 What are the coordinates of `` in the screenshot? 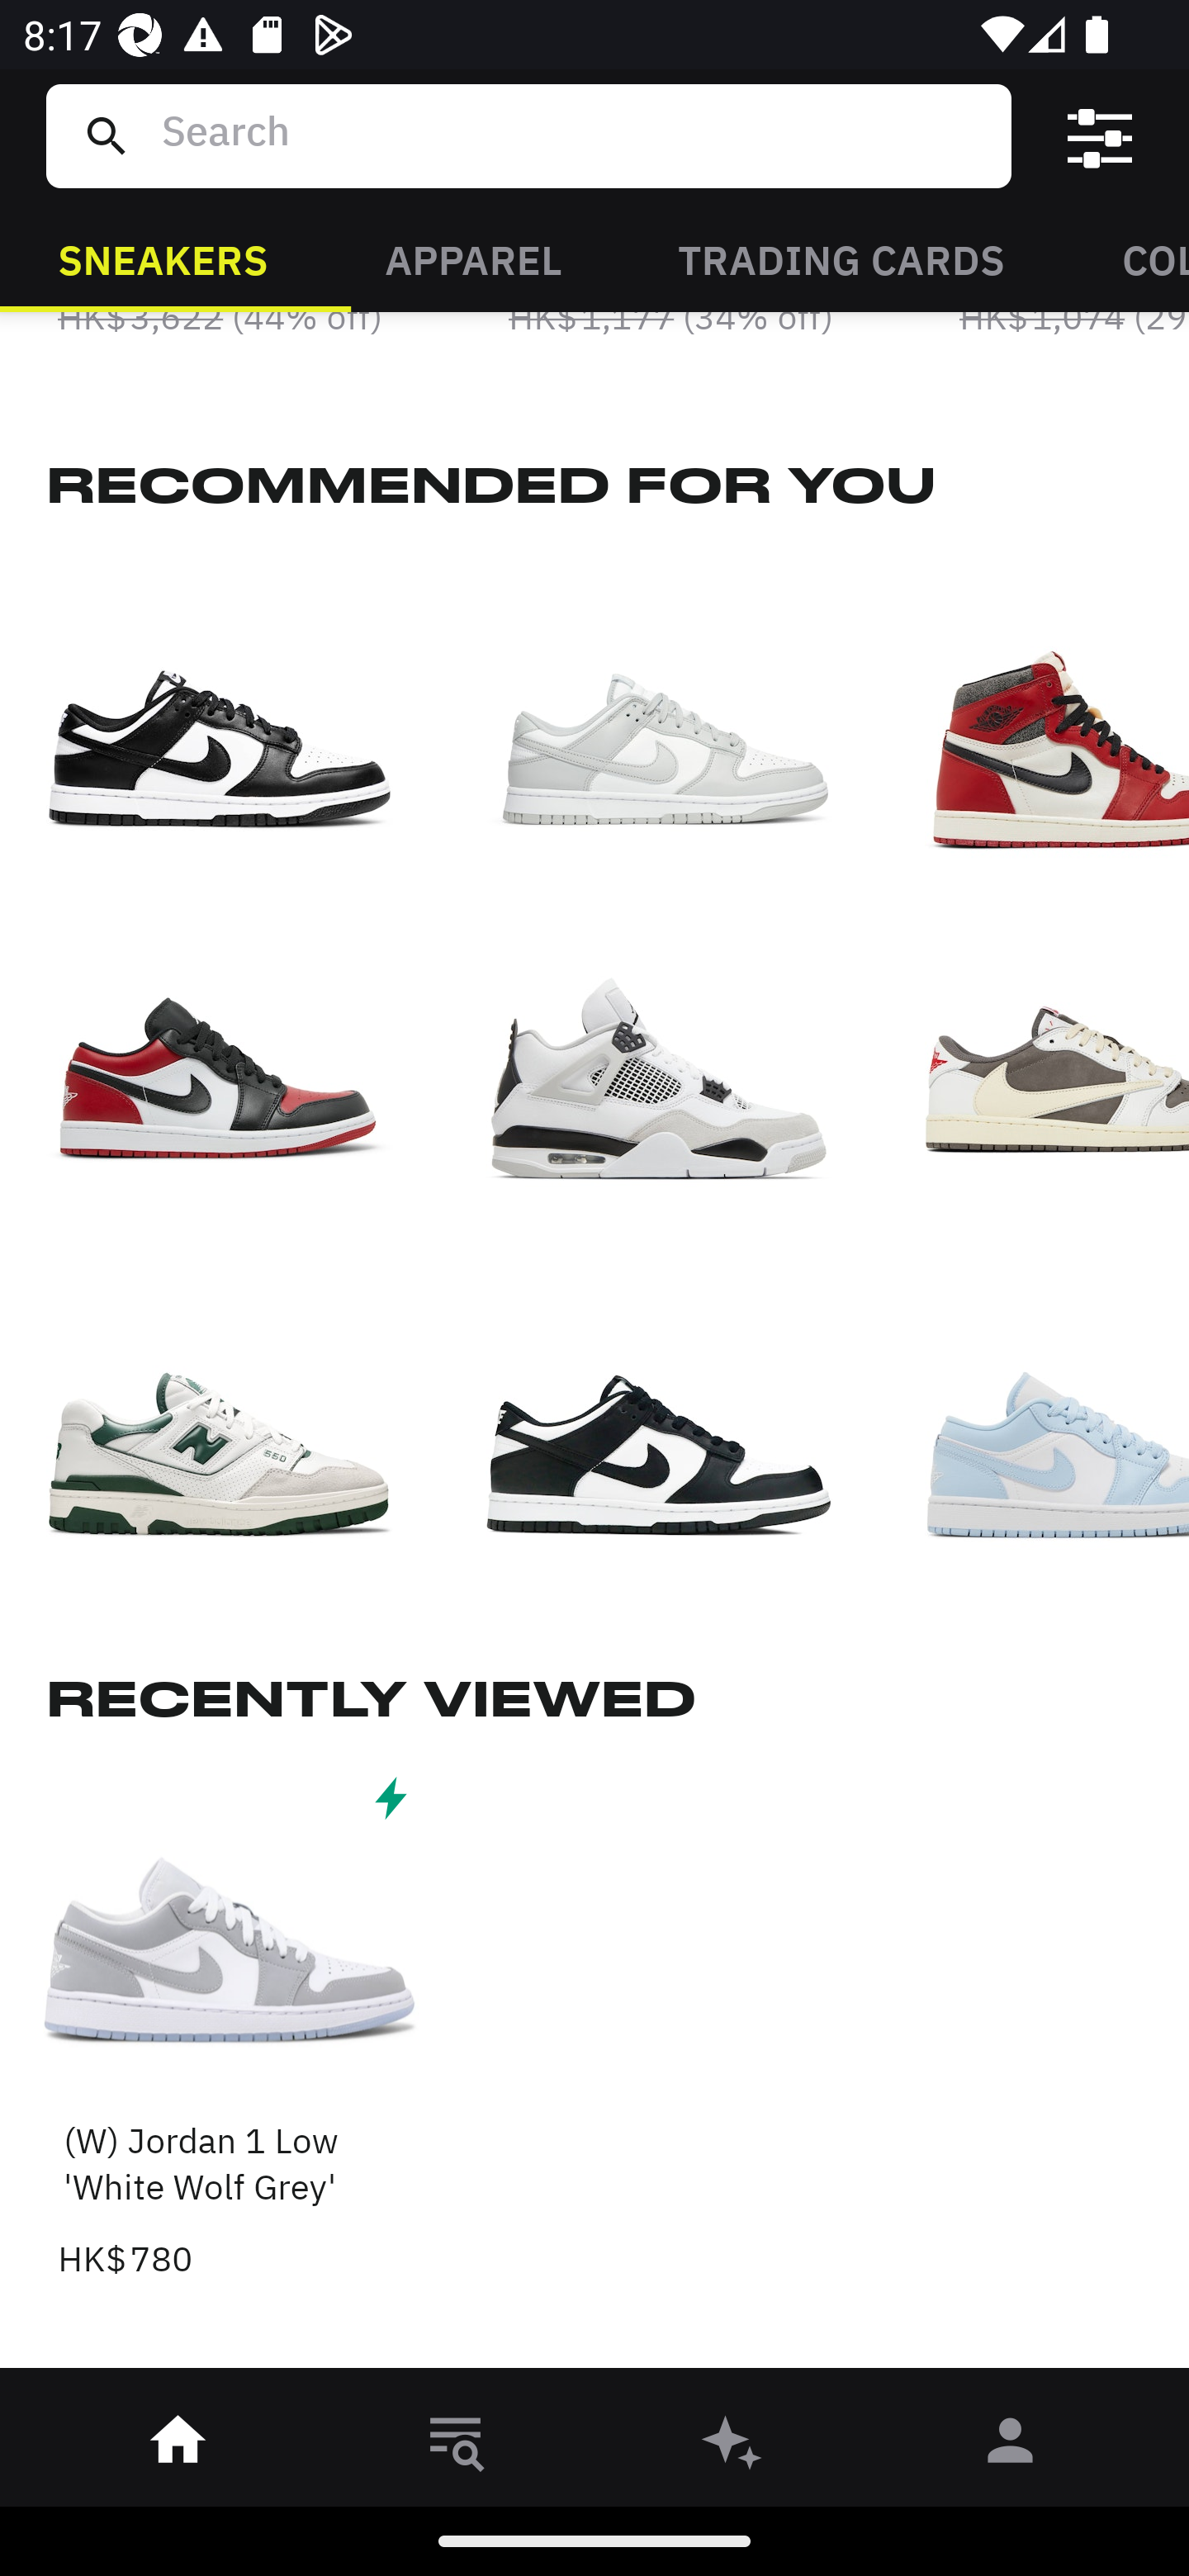 It's located at (1100, 136).